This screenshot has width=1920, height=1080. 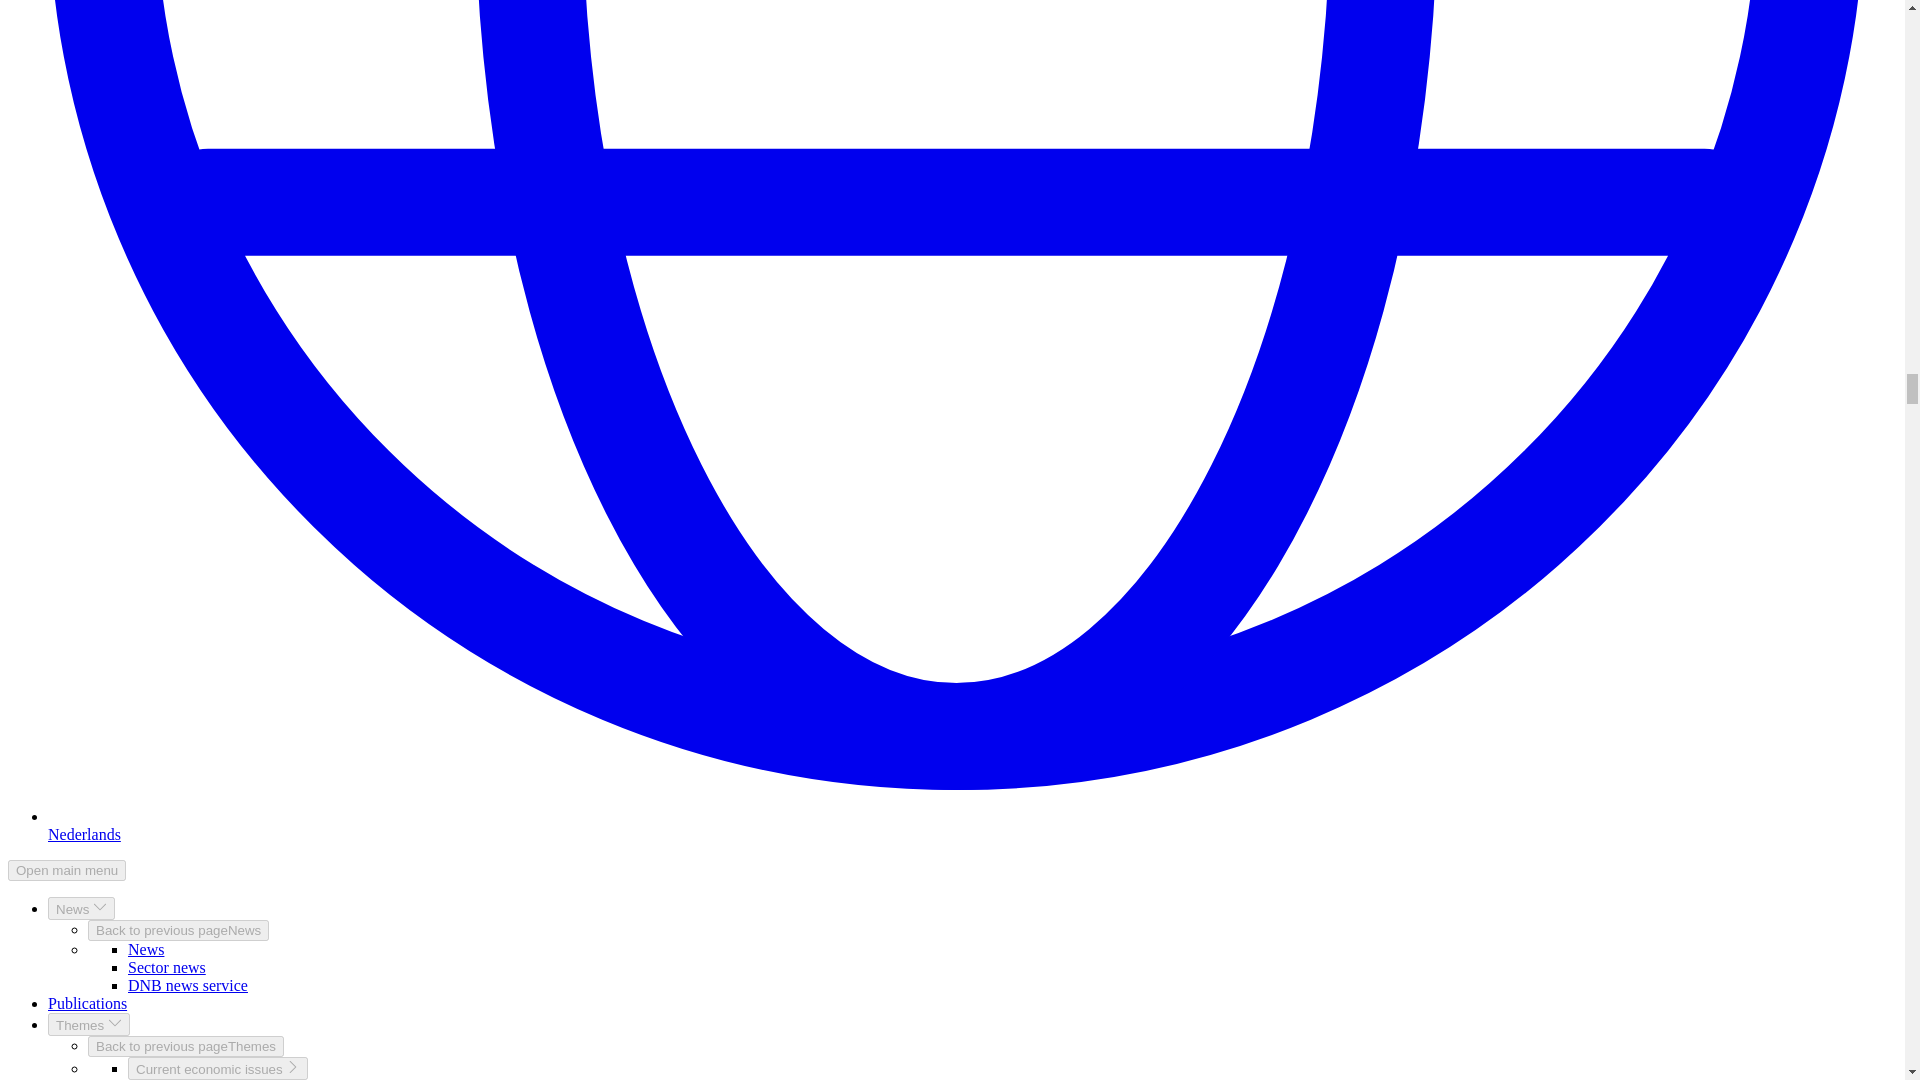 What do you see at coordinates (146, 948) in the screenshot?
I see `News` at bounding box center [146, 948].